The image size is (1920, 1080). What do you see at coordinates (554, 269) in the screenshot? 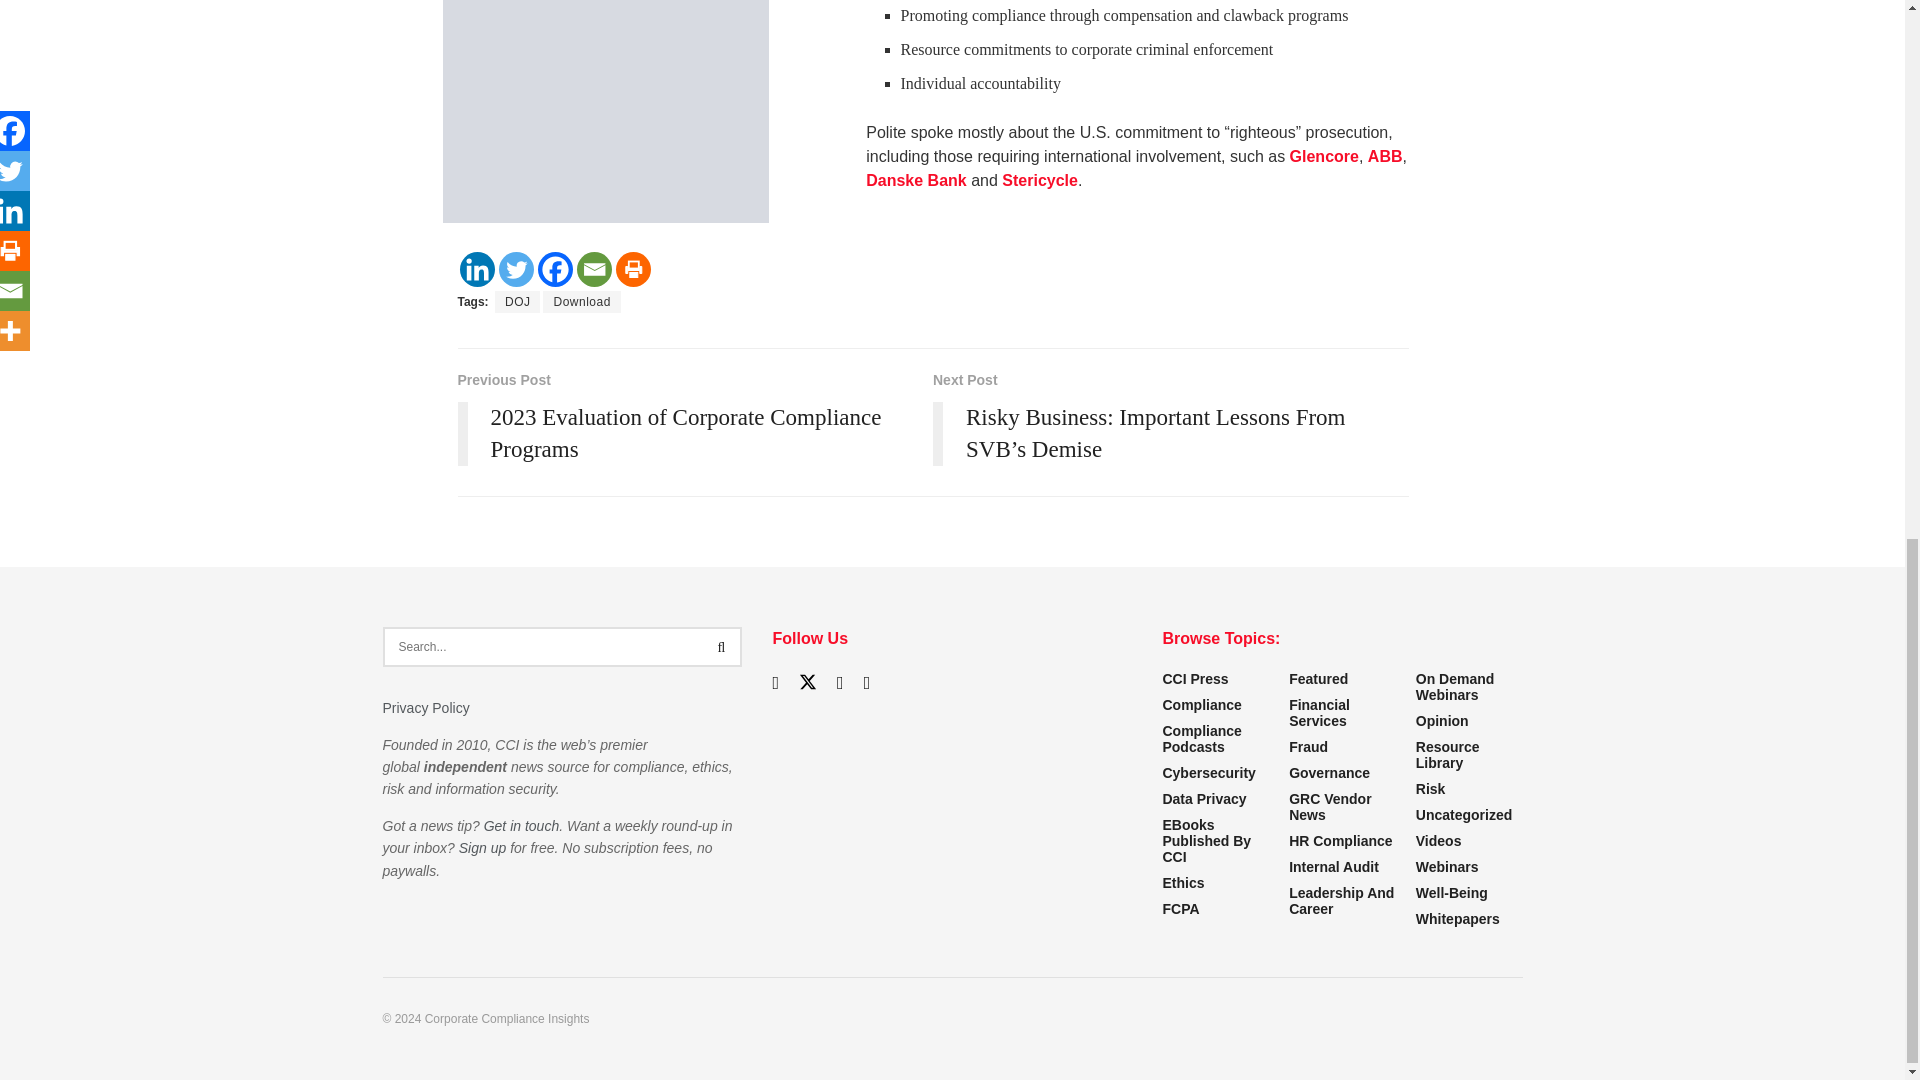
I see `Facebook` at bounding box center [554, 269].